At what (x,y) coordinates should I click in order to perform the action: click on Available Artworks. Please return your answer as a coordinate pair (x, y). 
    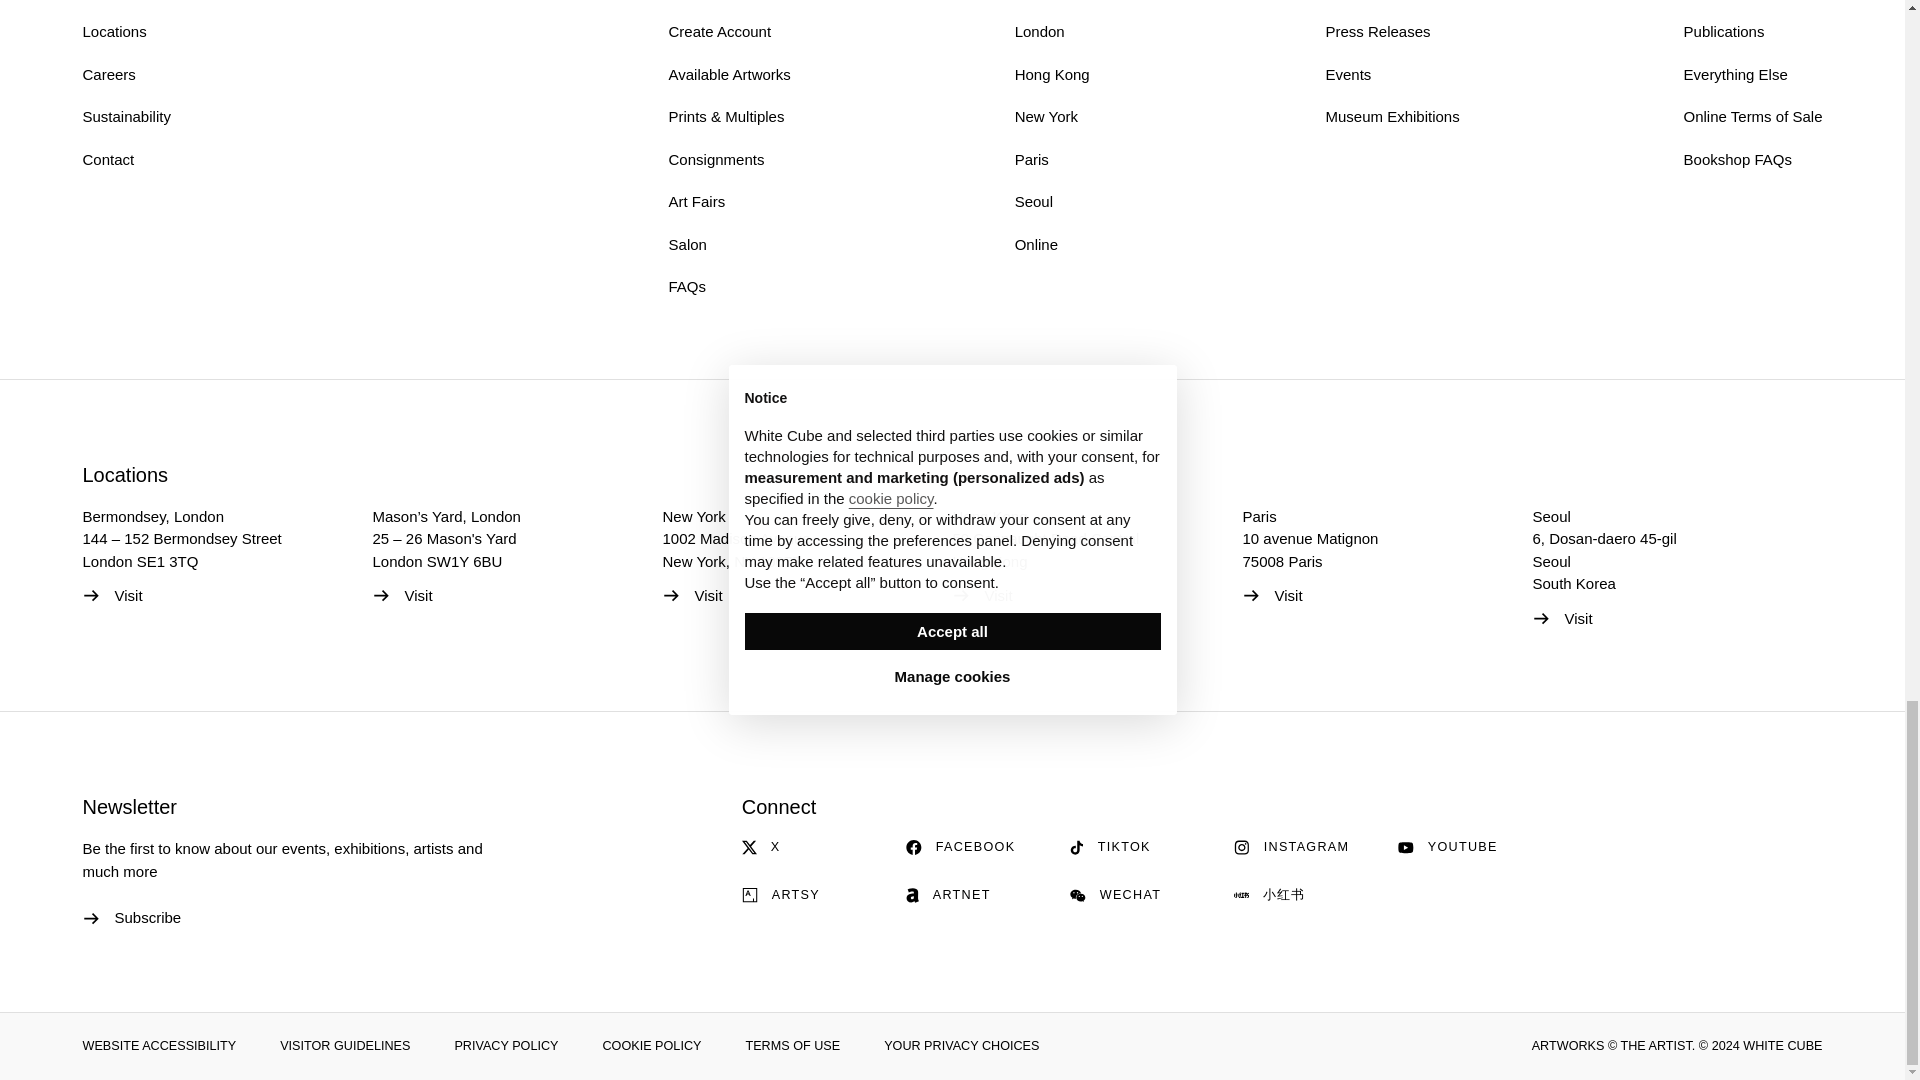
    Looking at the image, I should click on (730, 74).